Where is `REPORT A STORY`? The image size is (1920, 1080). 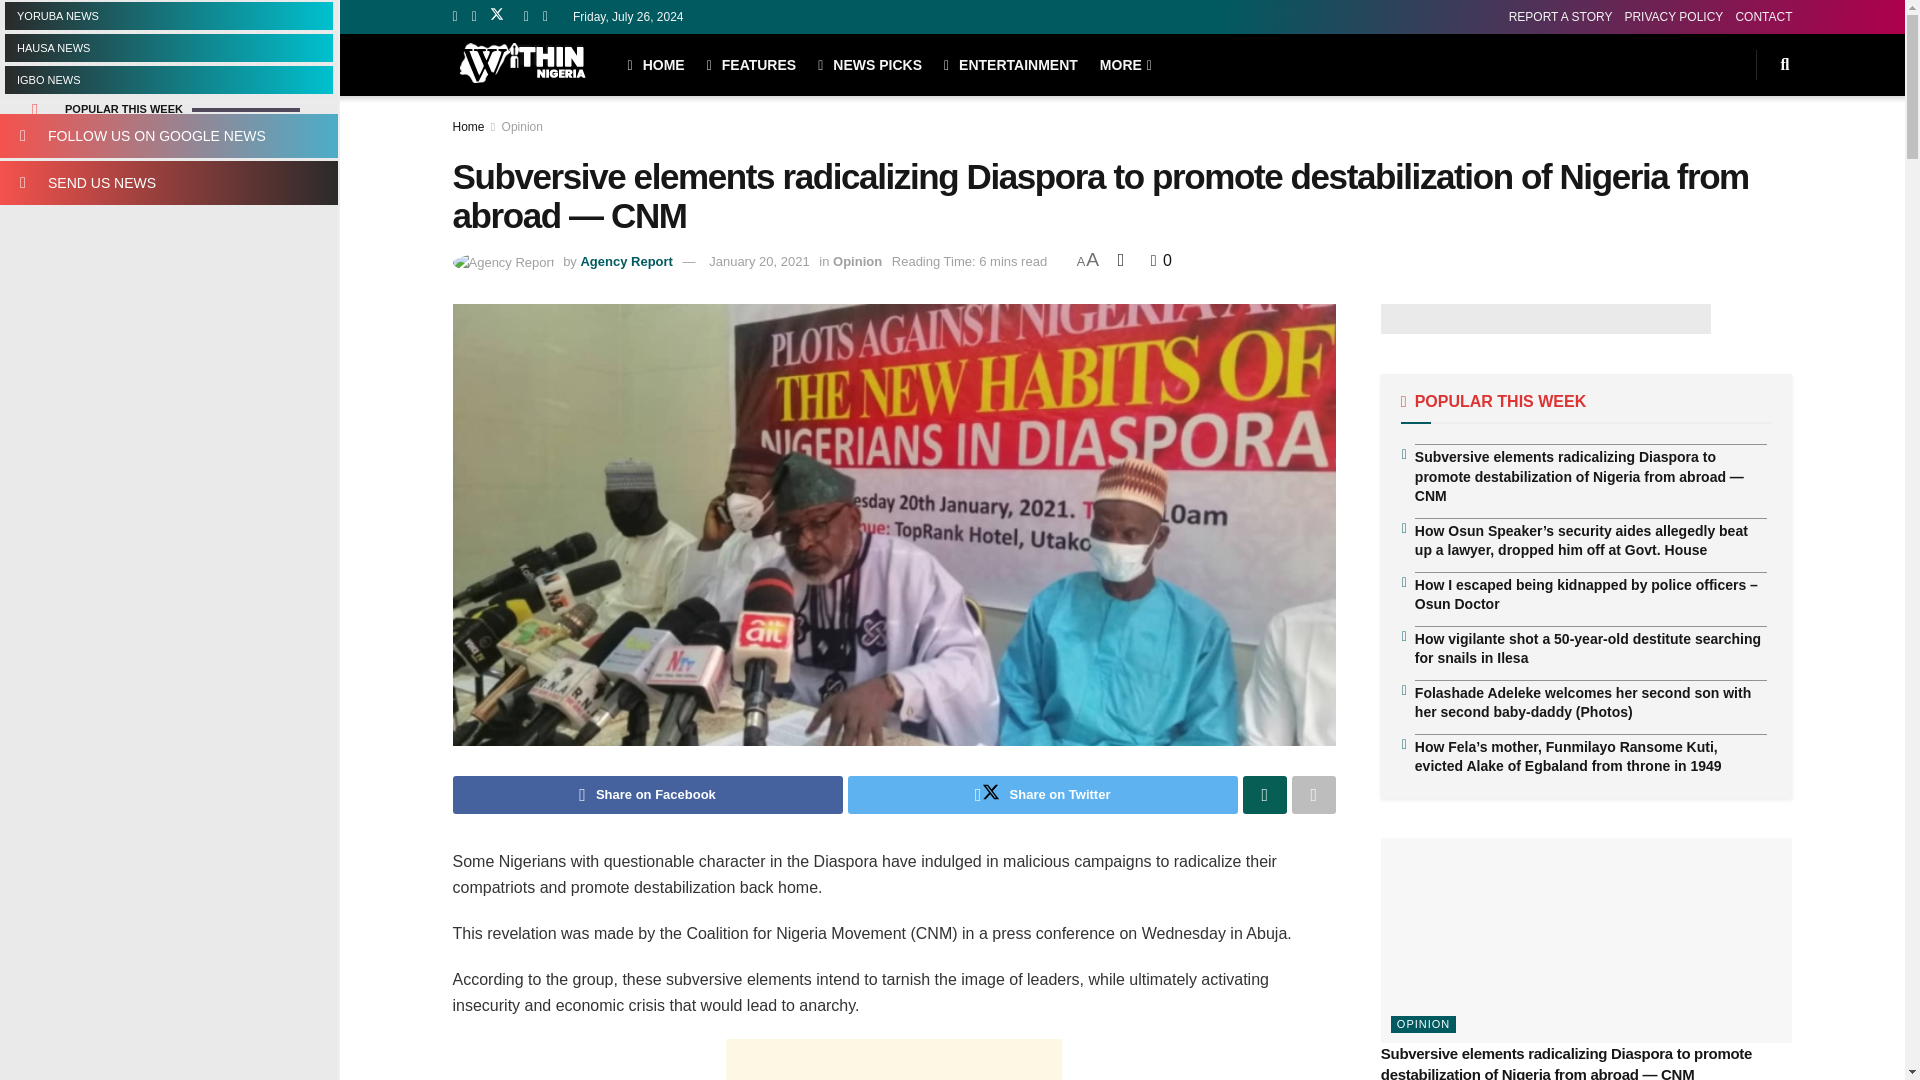
REPORT A STORY is located at coordinates (1560, 16).